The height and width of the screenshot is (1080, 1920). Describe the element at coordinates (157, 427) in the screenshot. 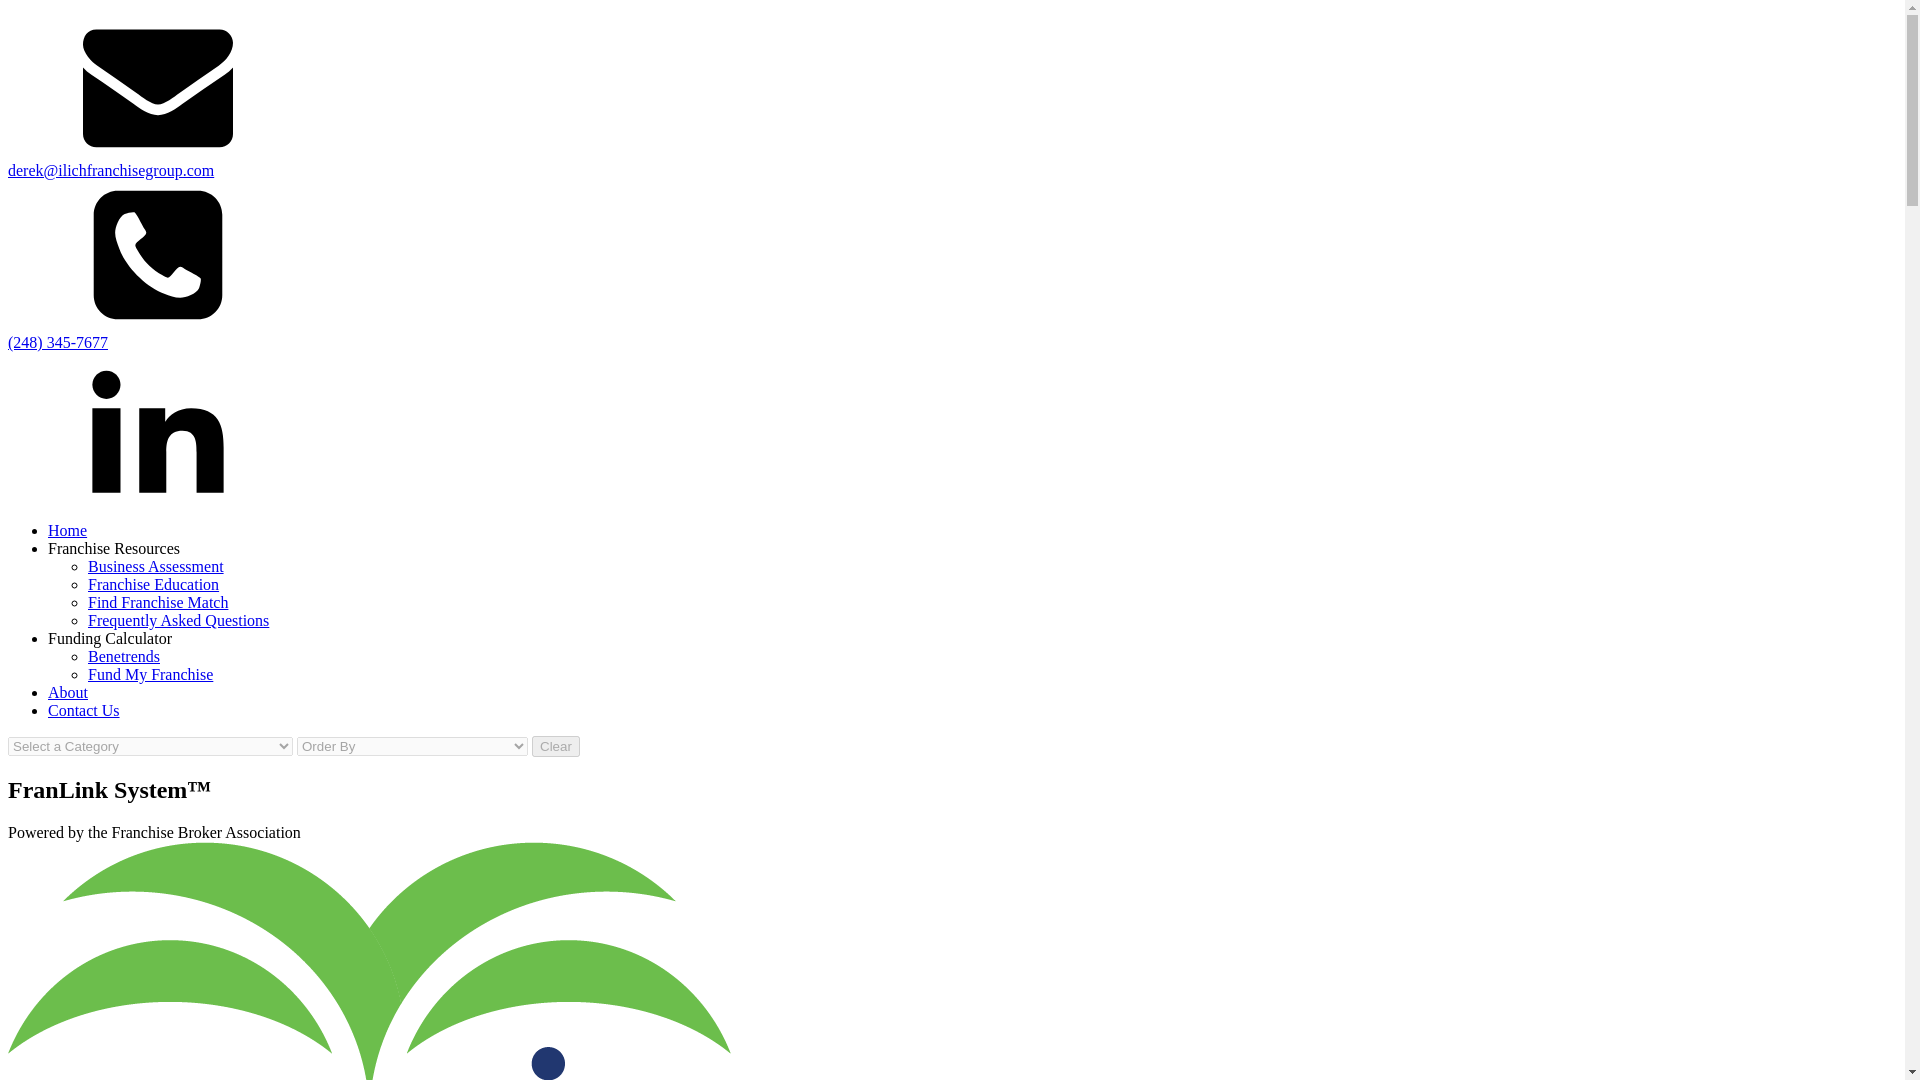

I see `Visit our LinkedIn` at that location.